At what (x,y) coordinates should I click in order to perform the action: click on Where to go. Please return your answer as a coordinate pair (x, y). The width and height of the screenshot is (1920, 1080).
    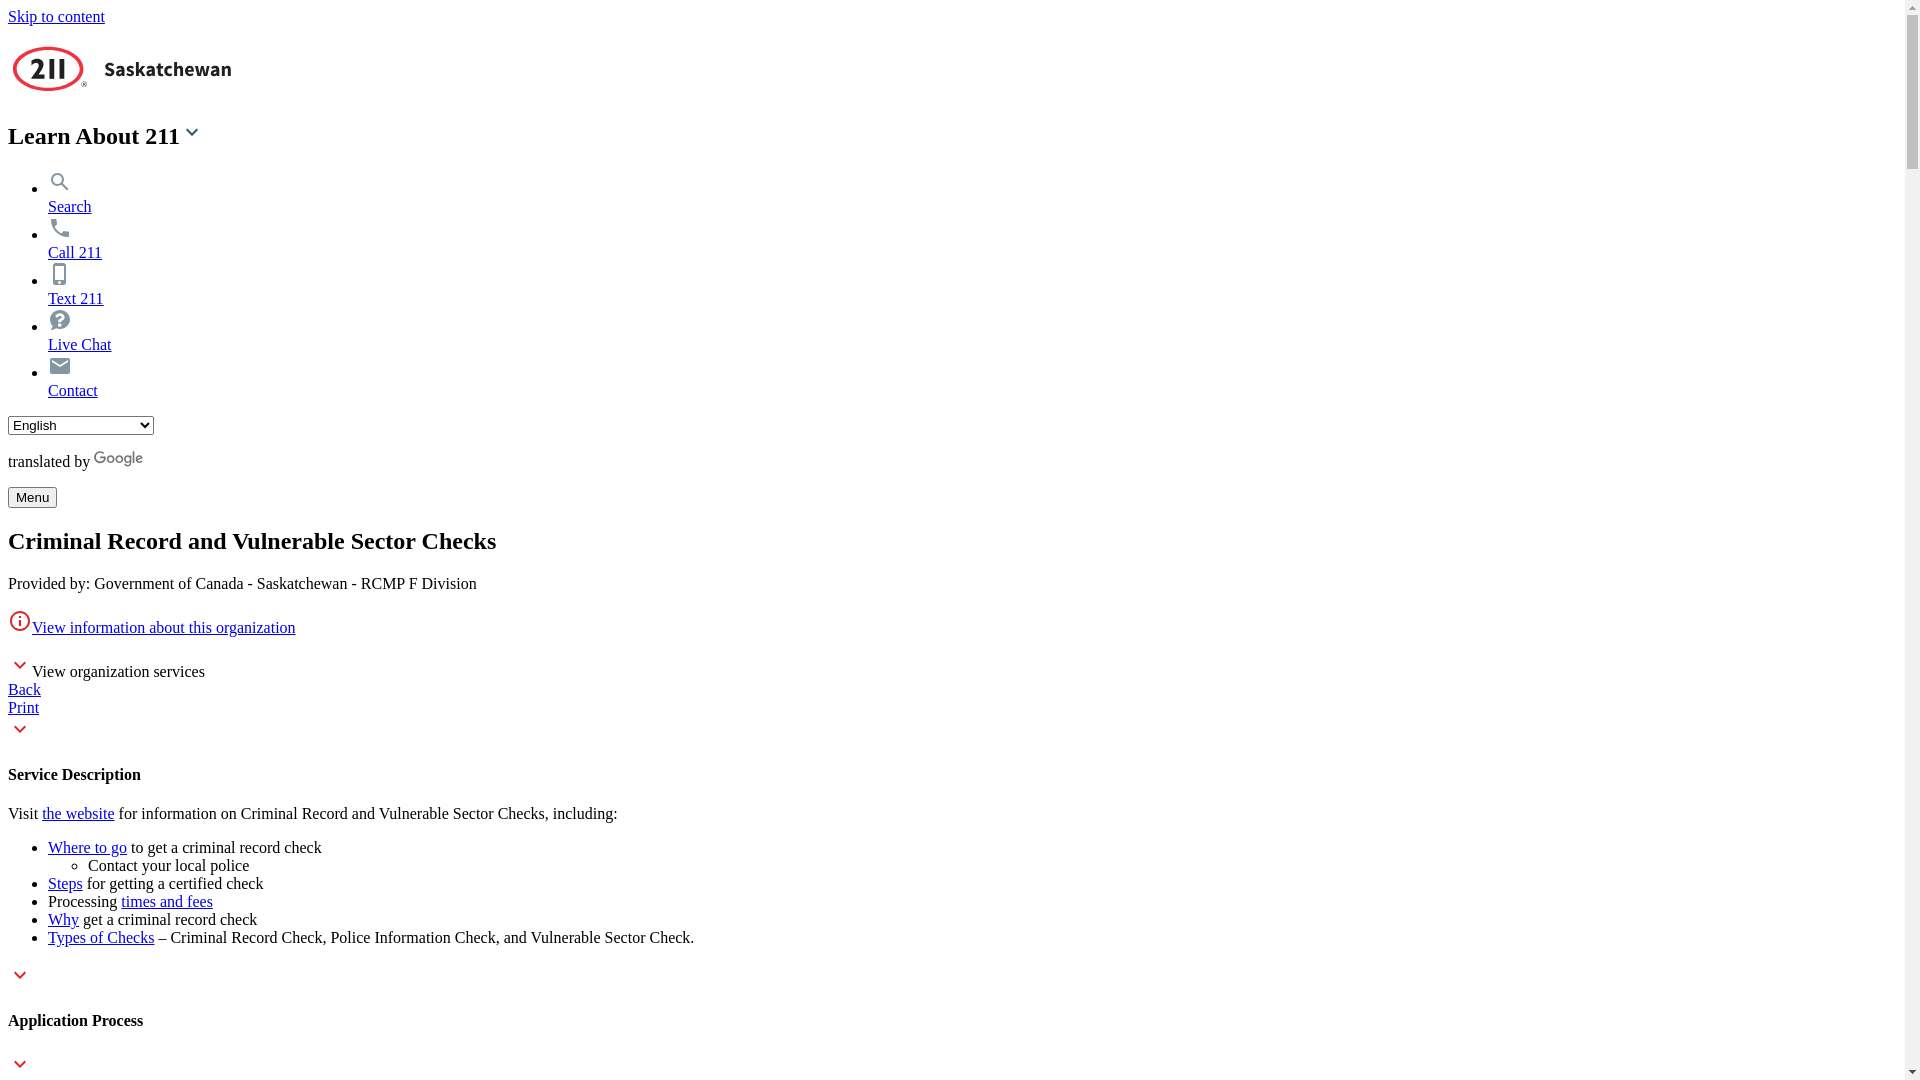
    Looking at the image, I should click on (88, 848).